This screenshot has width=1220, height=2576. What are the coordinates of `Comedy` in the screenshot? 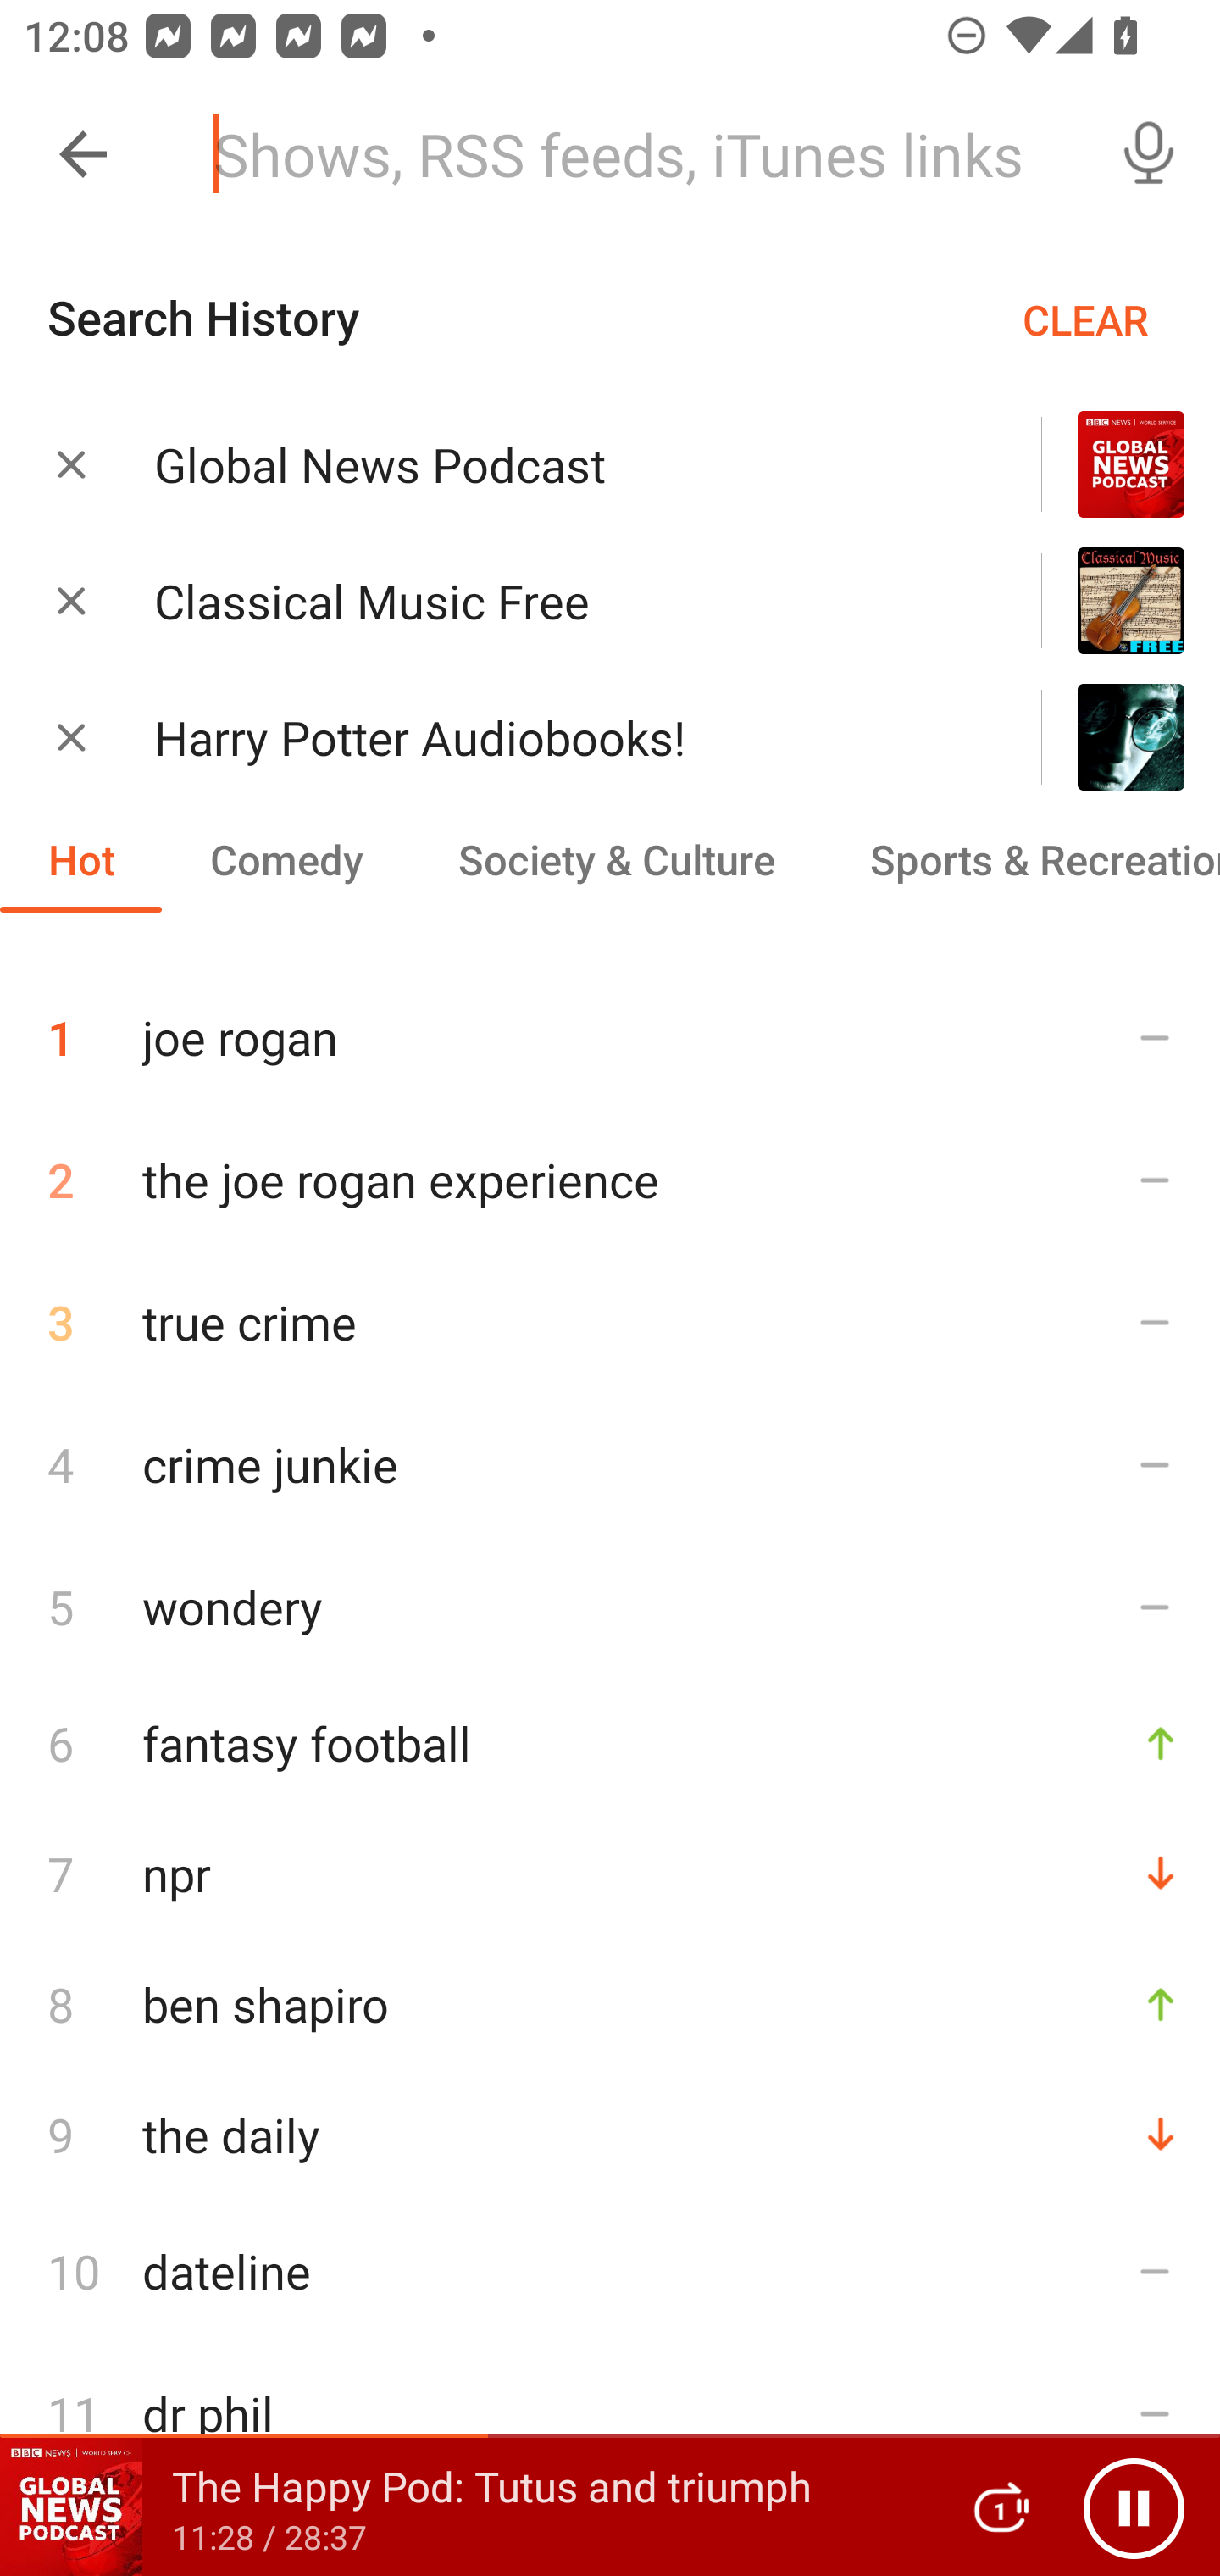 It's located at (286, 859).